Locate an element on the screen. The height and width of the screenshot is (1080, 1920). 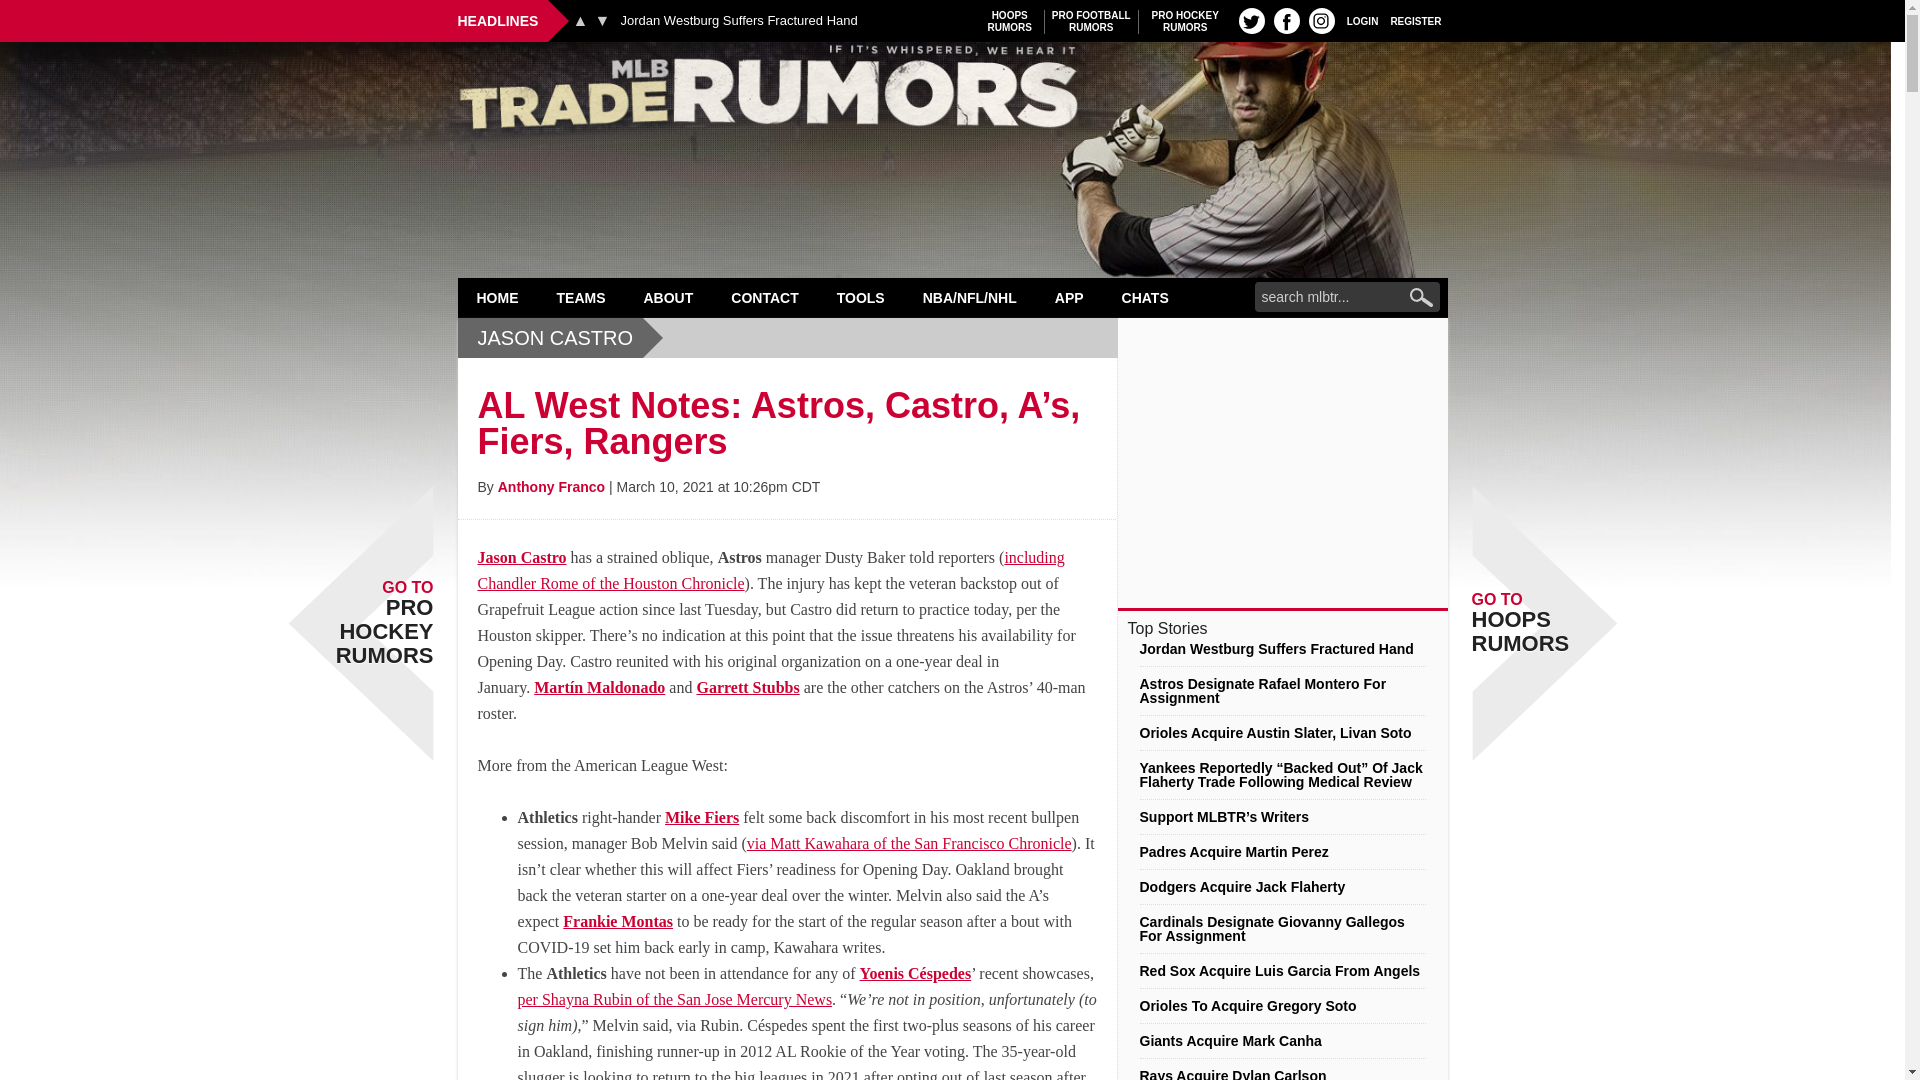
Search is located at coordinates (1322, 20).